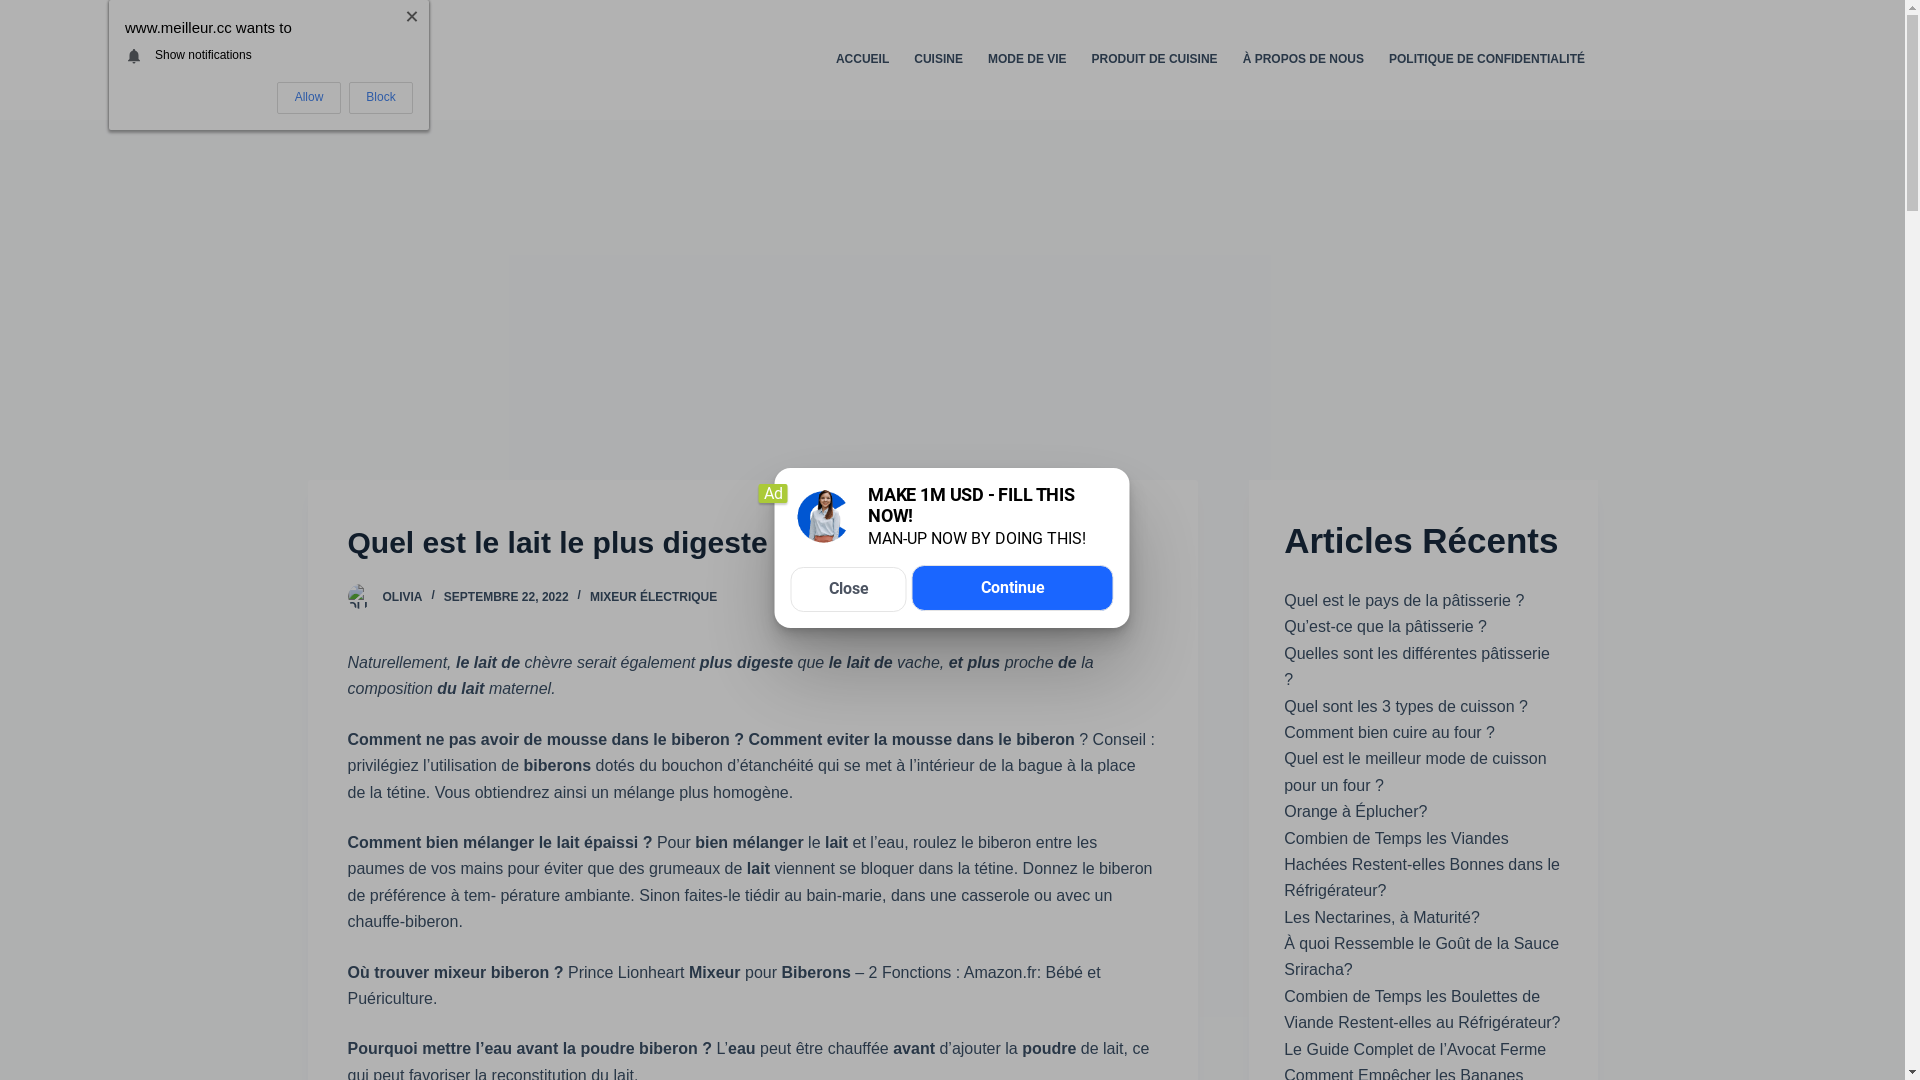  I want to click on CUISINE, so click(939, 60).